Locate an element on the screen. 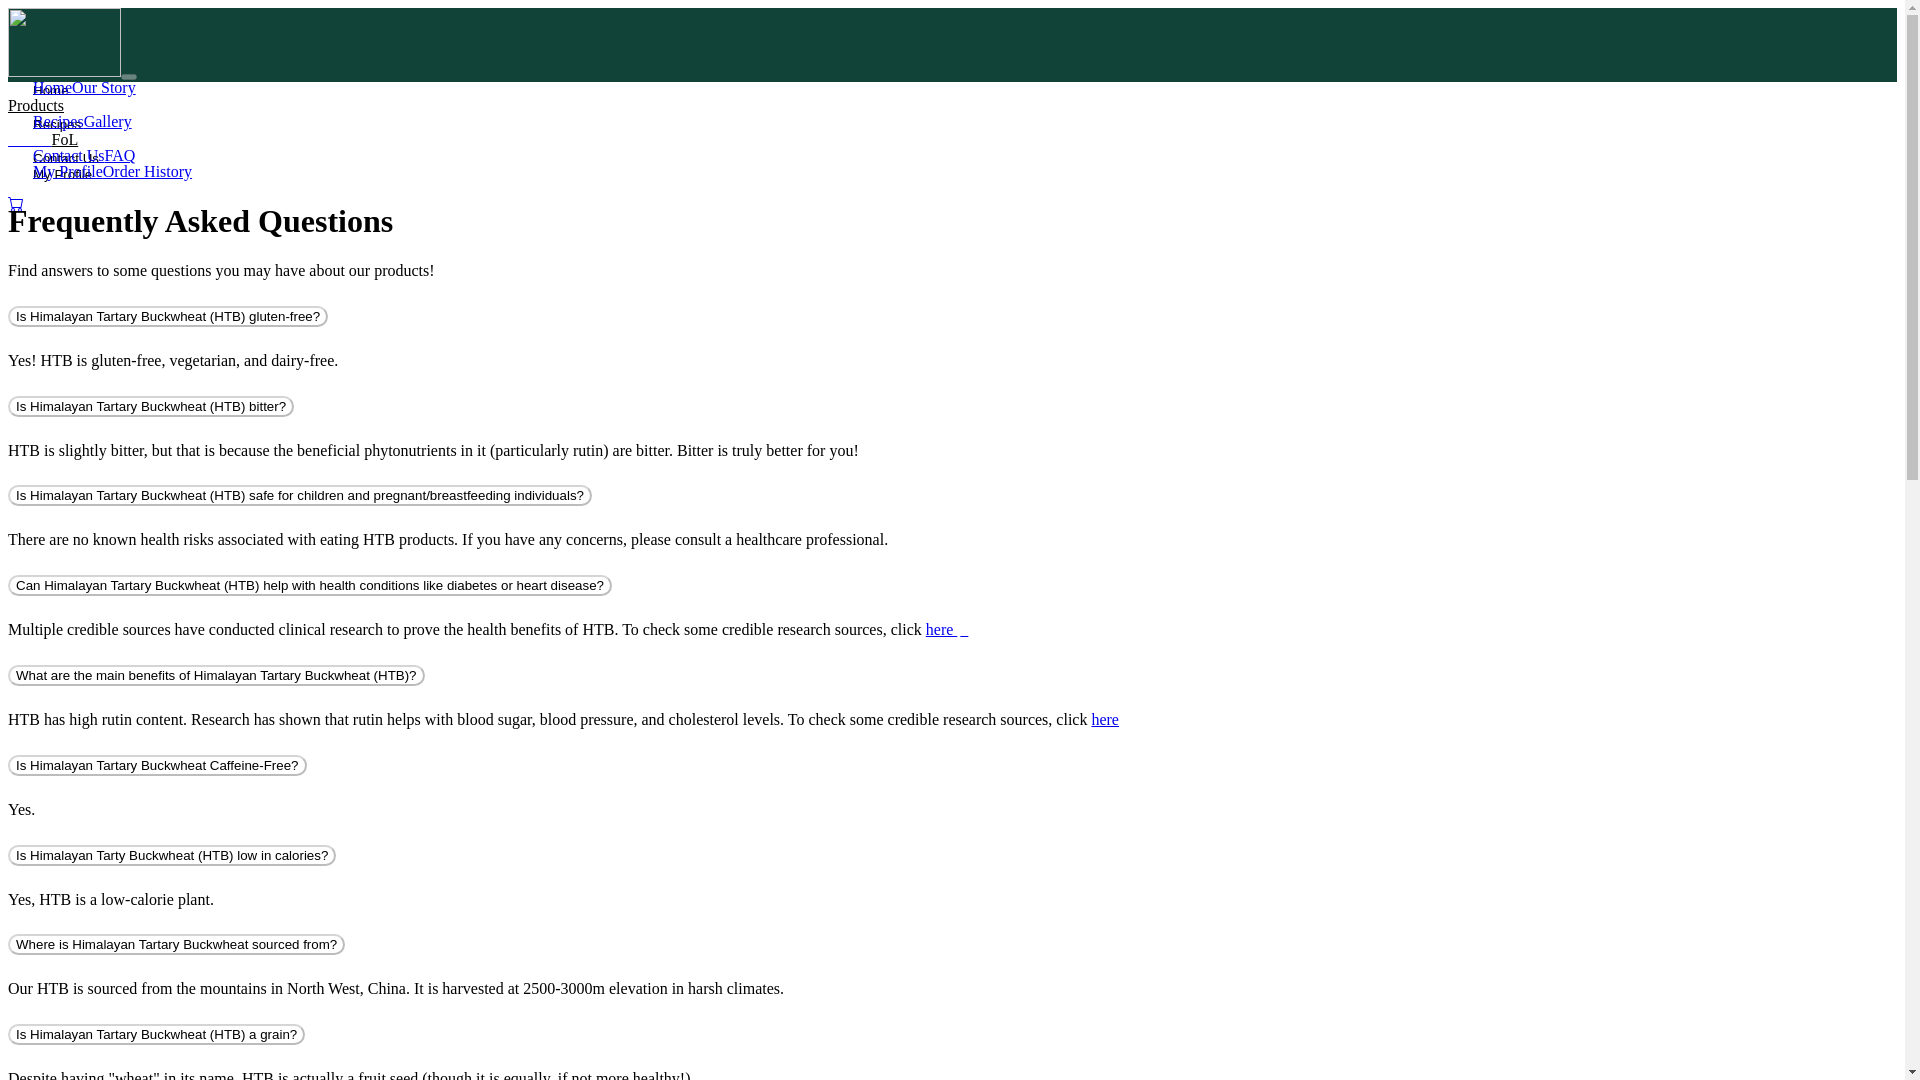 Image resolution: width=1920 pixels, height=1080 pixels. My Profile is located at coordinates (68, 172).